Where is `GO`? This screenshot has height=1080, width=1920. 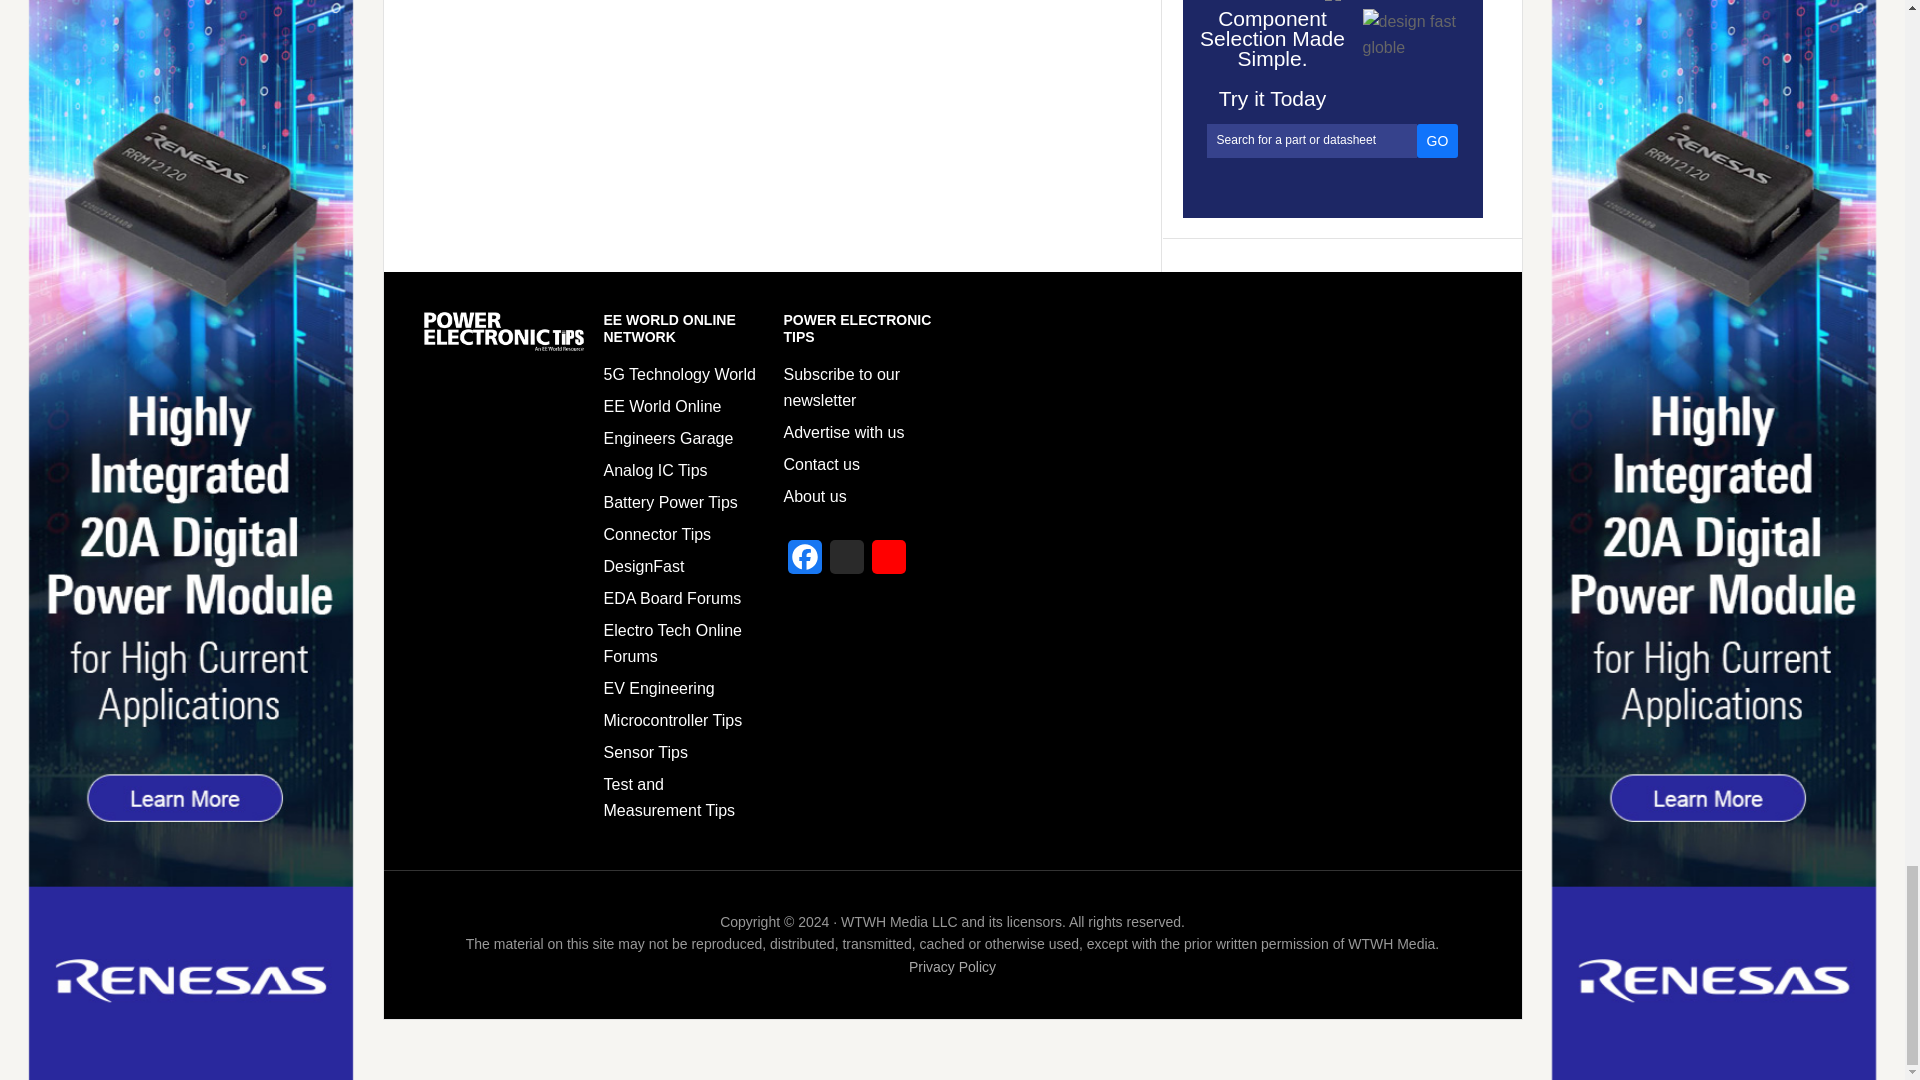
GO is located at coordinates (1438, 140).